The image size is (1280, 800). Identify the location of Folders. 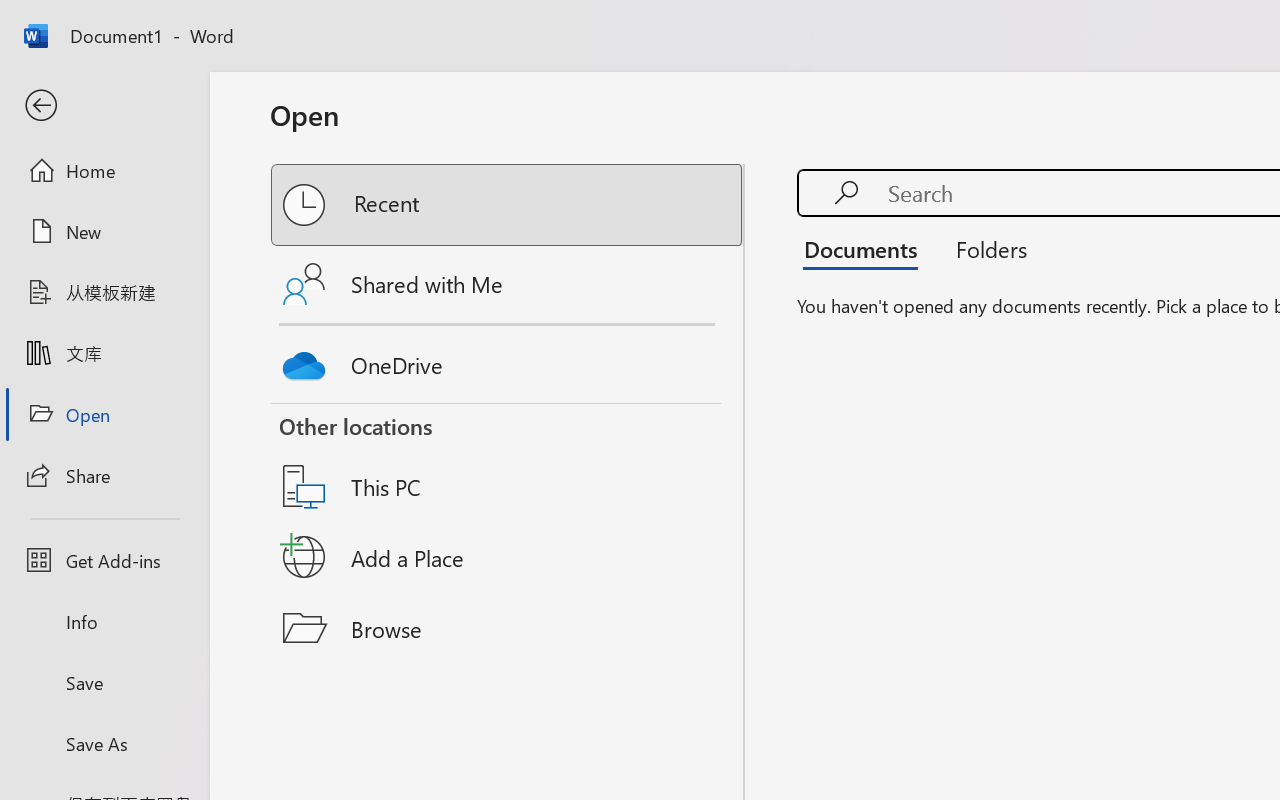
(984, 248).